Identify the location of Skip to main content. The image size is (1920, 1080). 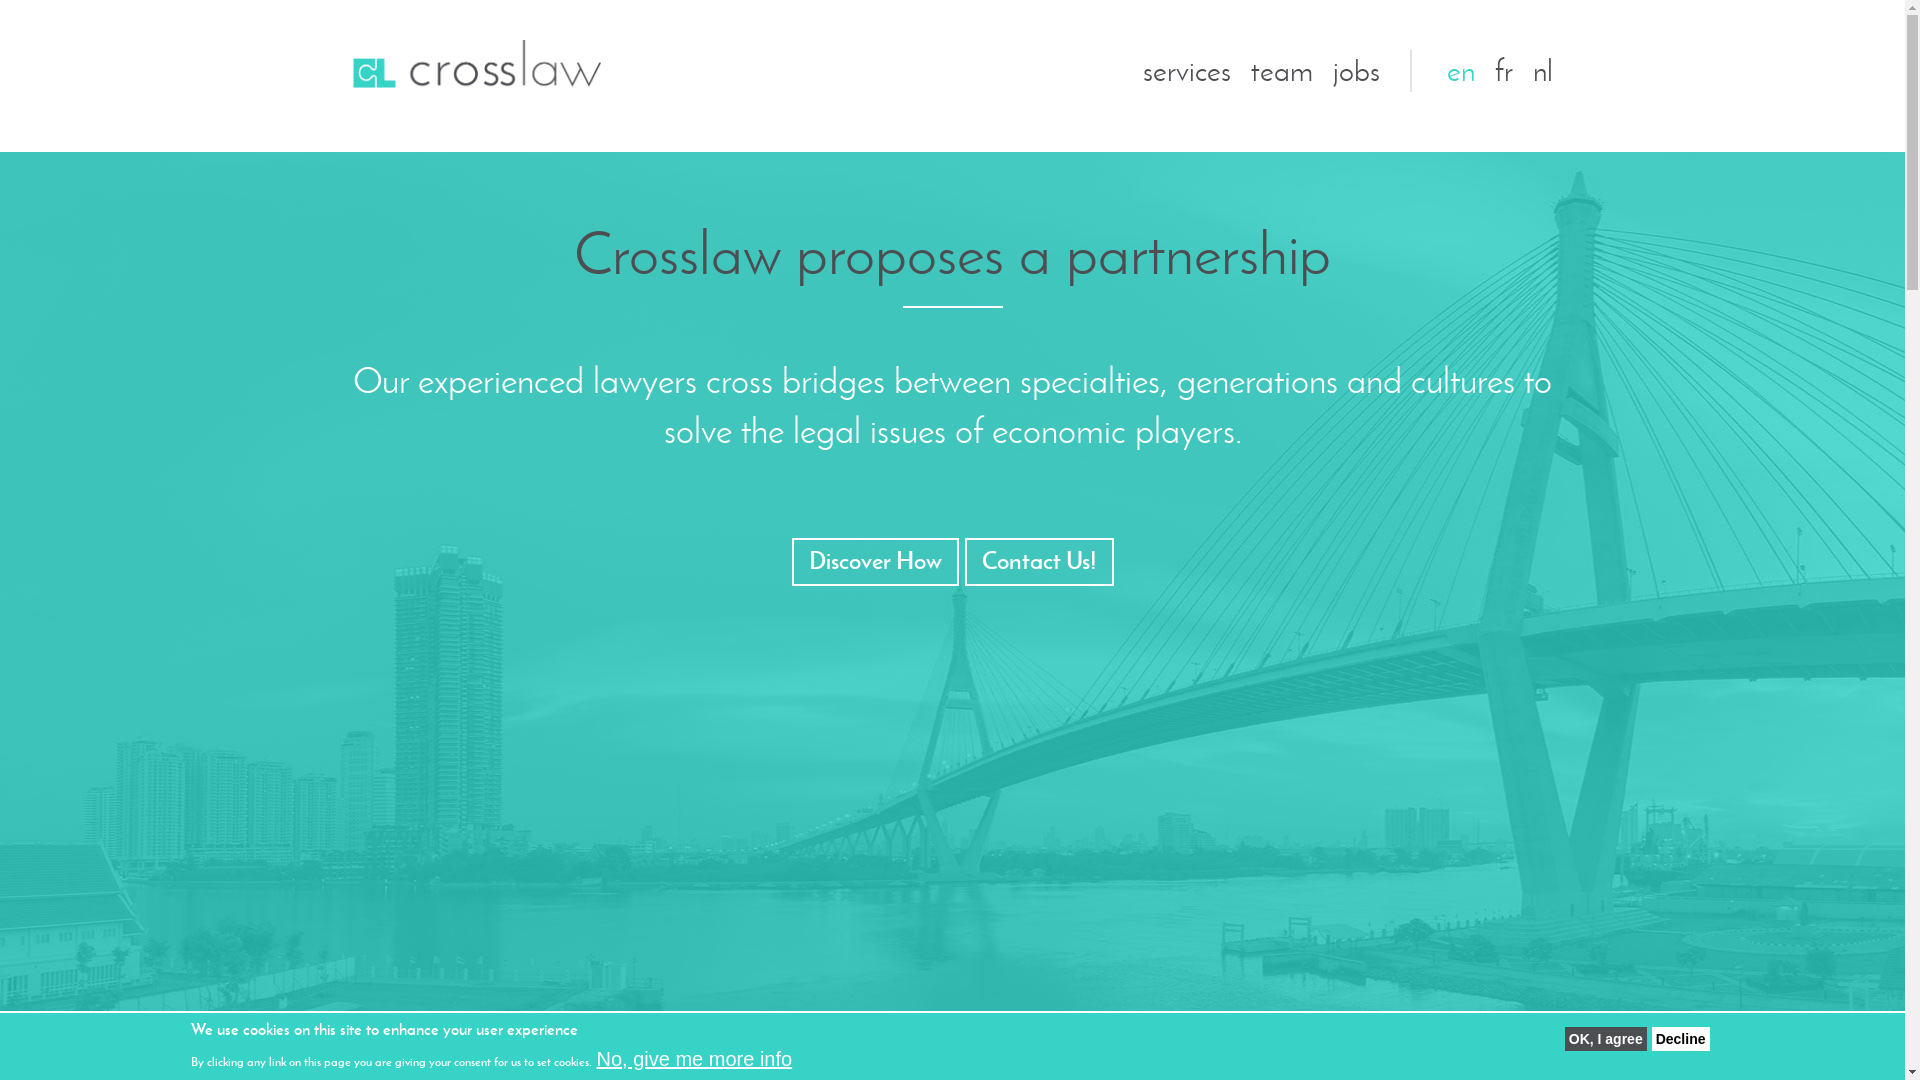
(832, 0).